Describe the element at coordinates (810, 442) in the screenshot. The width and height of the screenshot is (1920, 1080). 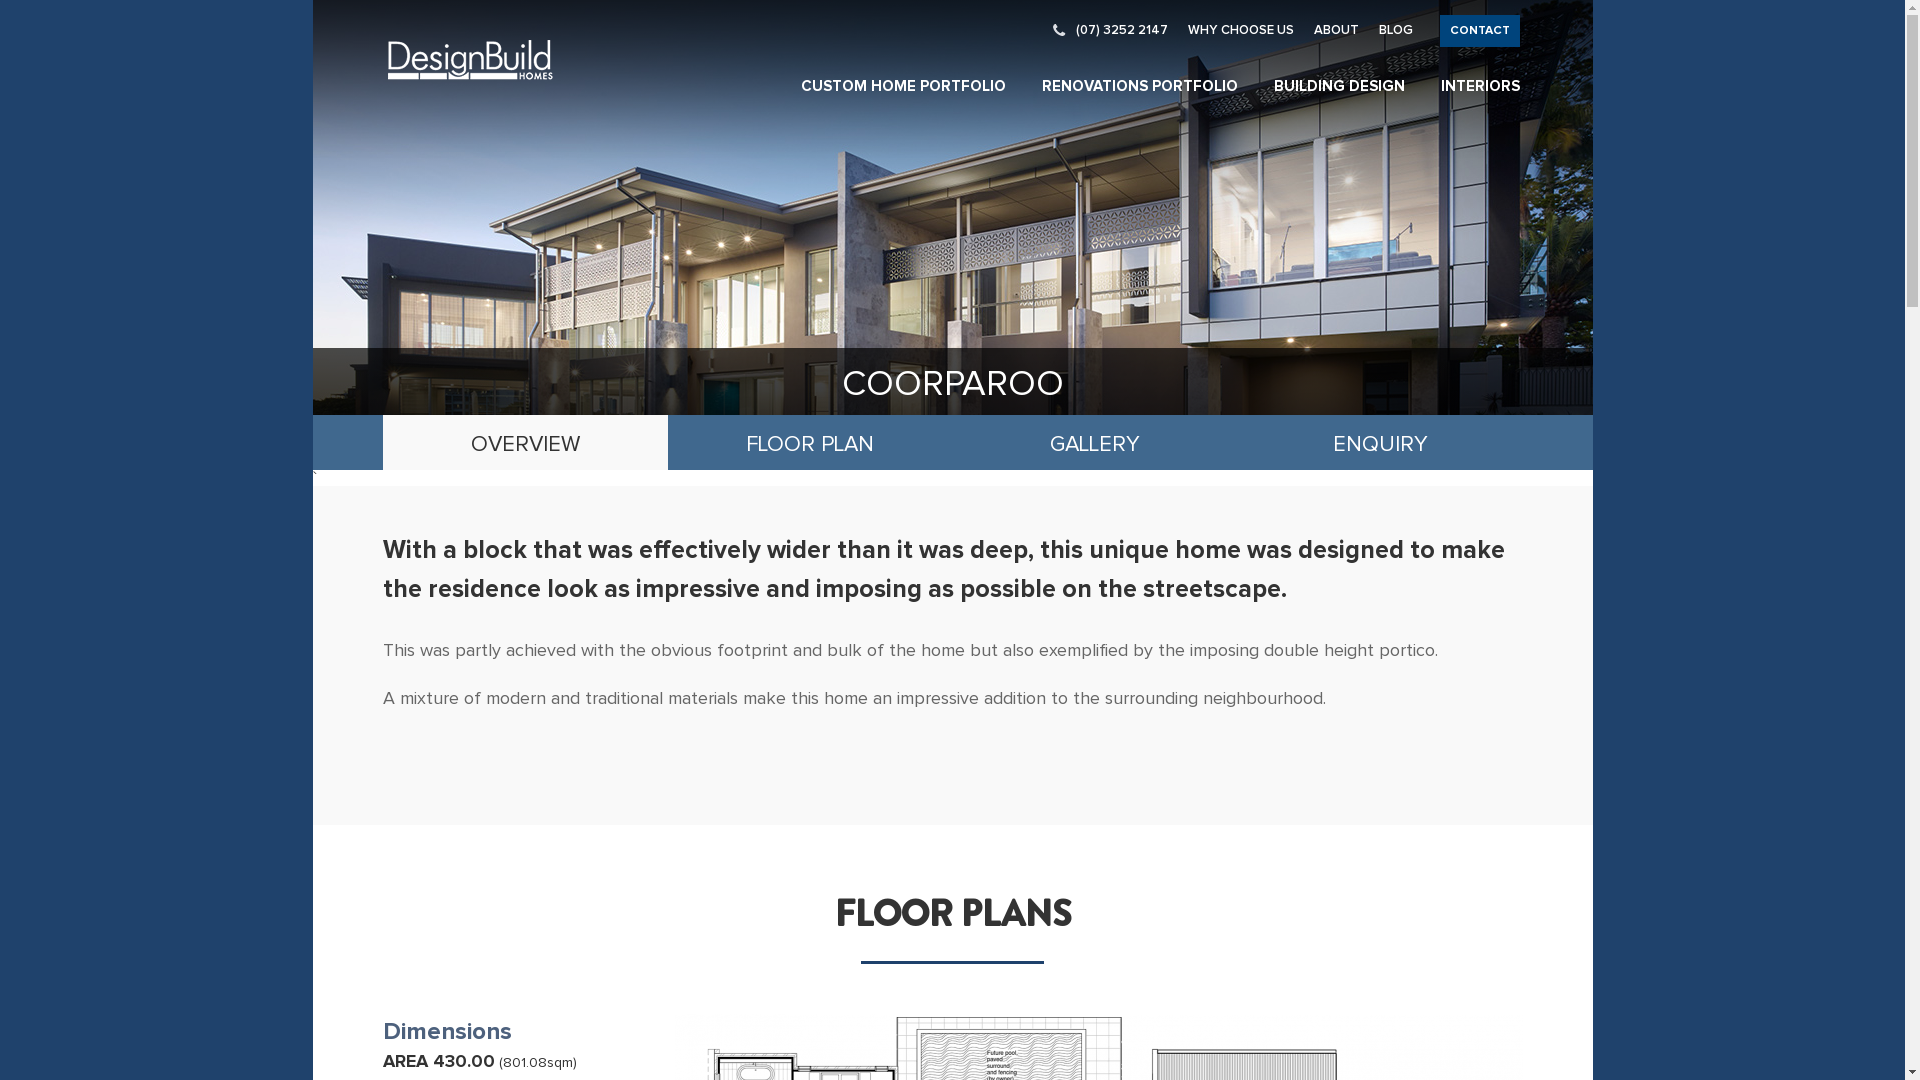
I see `FLOOR PLAN` at that location.